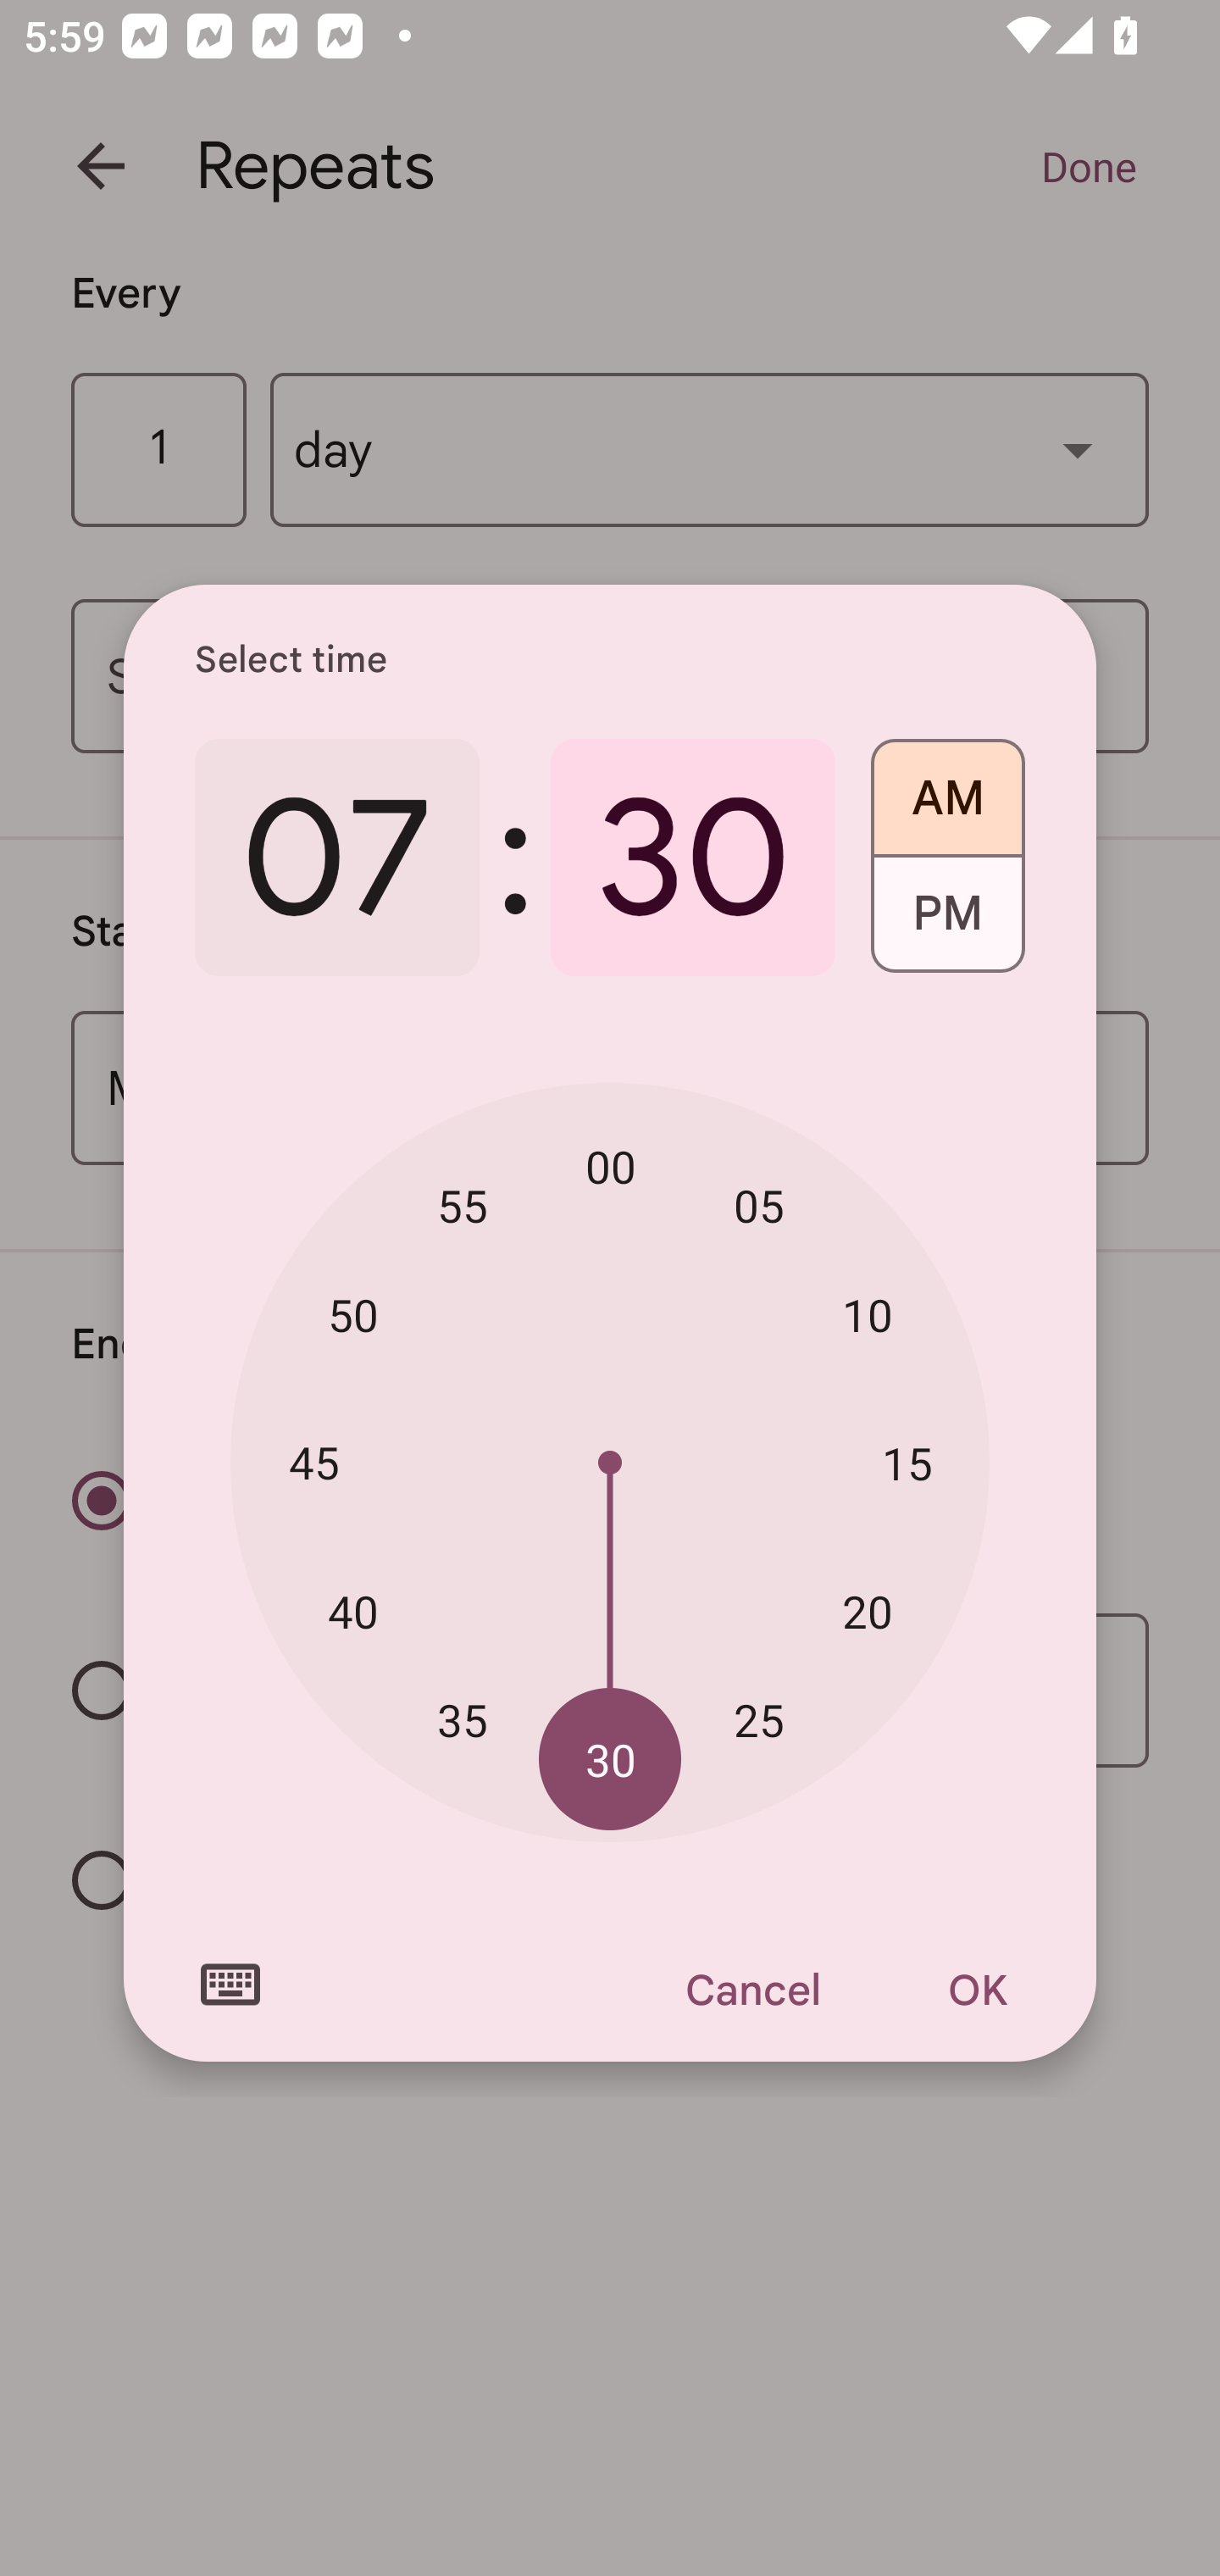 This screenshot has width=1220, height=2576. I want to click on 07 7 o'clock, so click(337, 858).